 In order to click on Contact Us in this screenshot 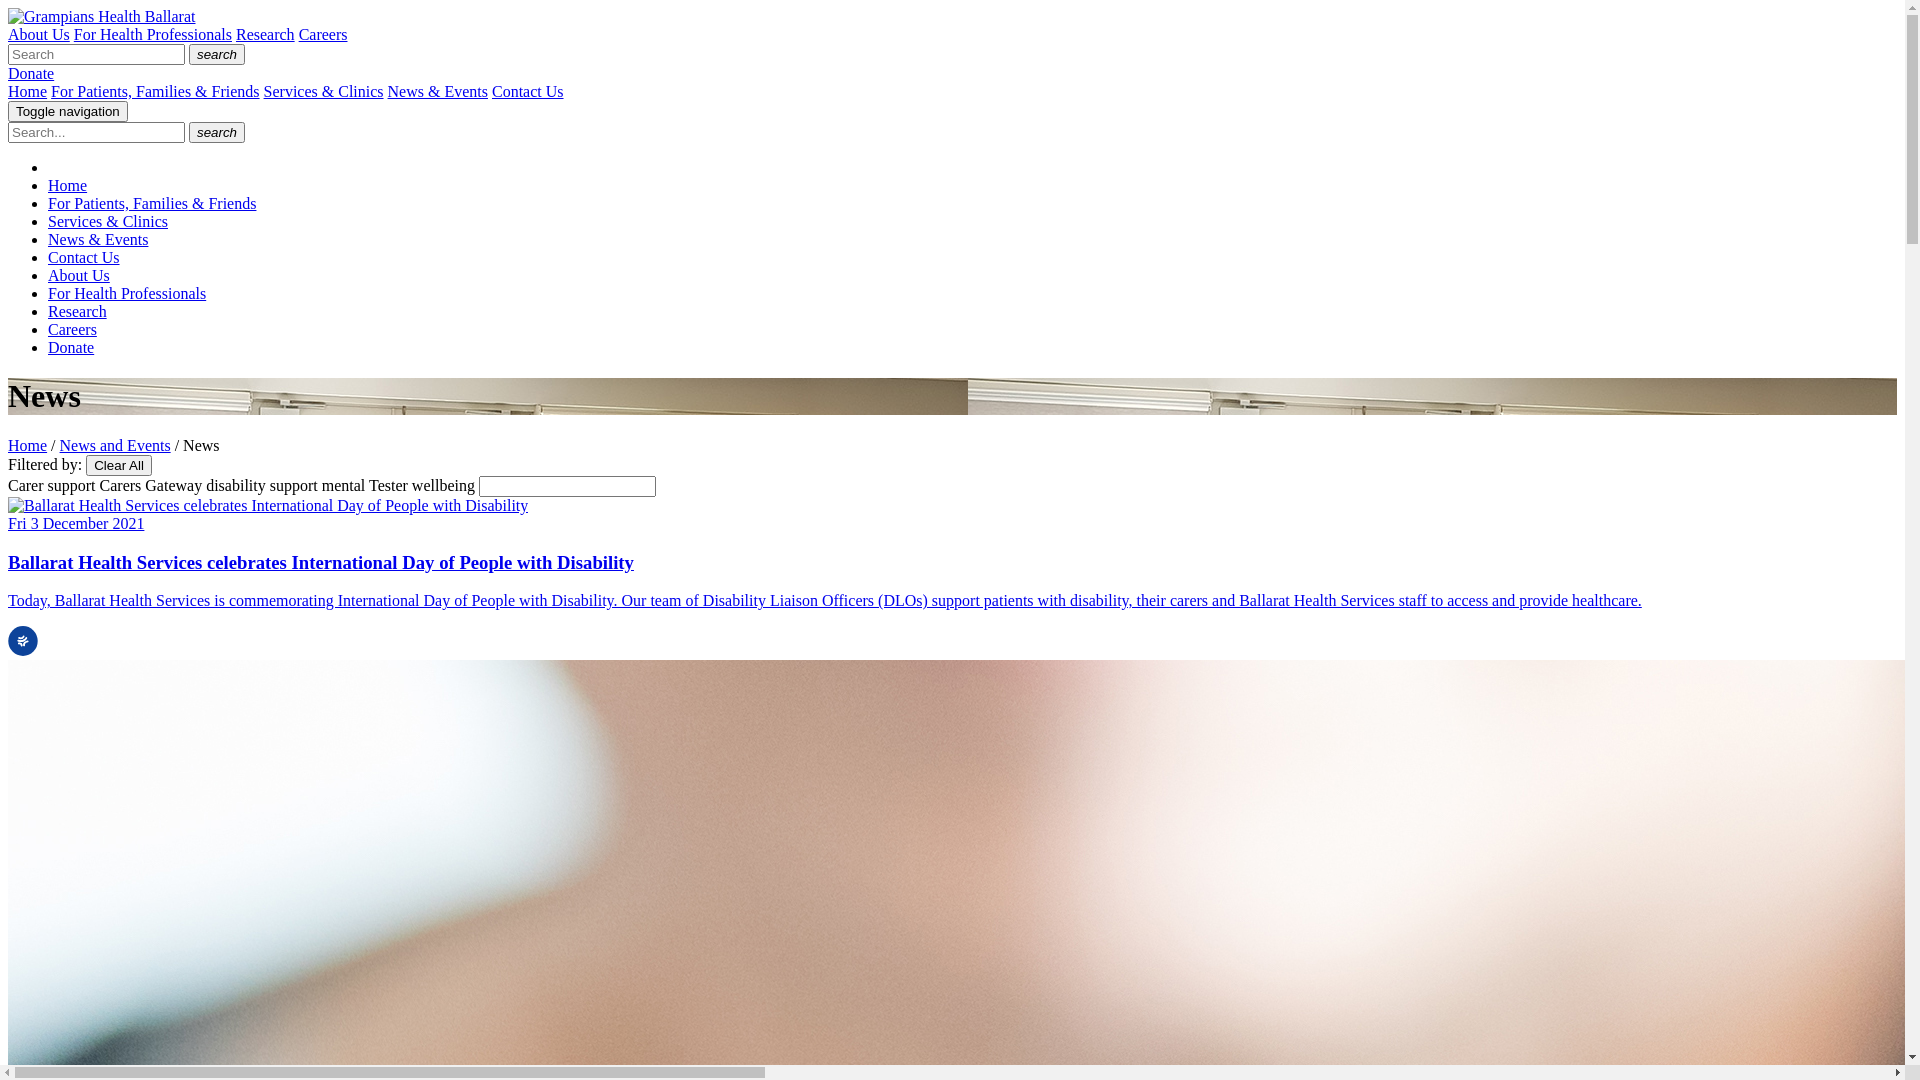, I will do `click(528, 92)`.